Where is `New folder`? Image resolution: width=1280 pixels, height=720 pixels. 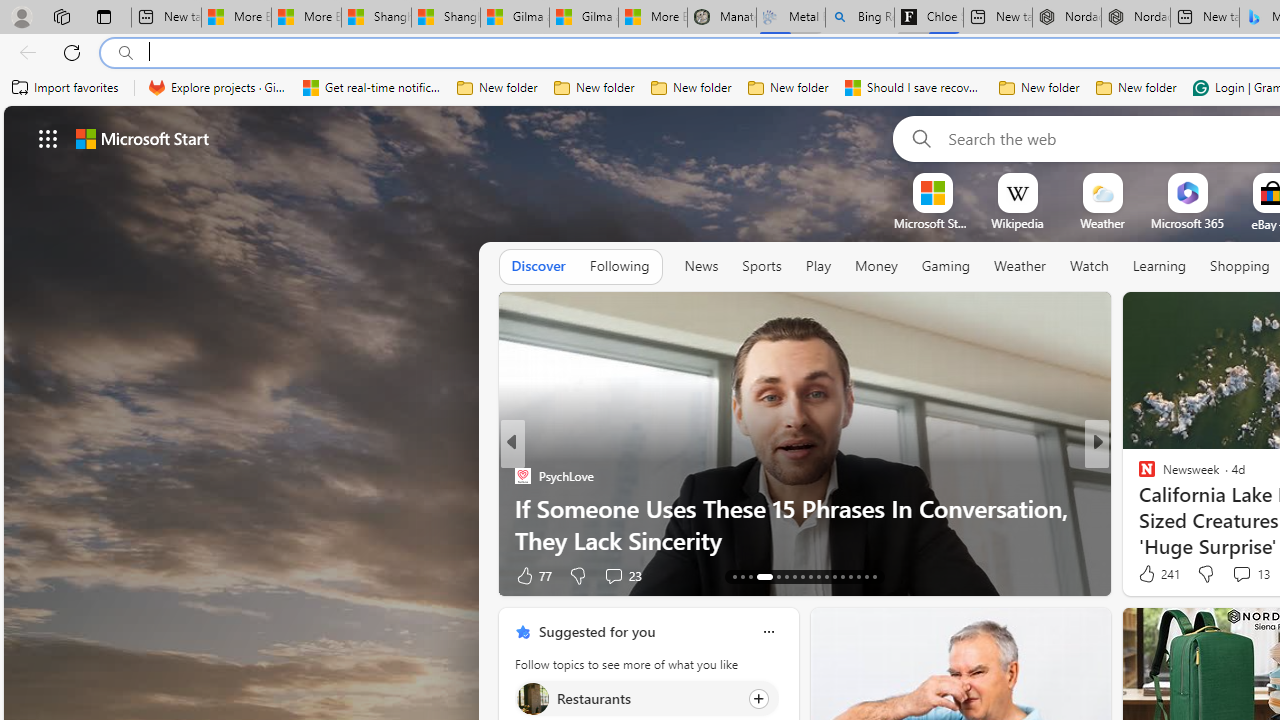
New folder is located at coordinates (1136, 88).